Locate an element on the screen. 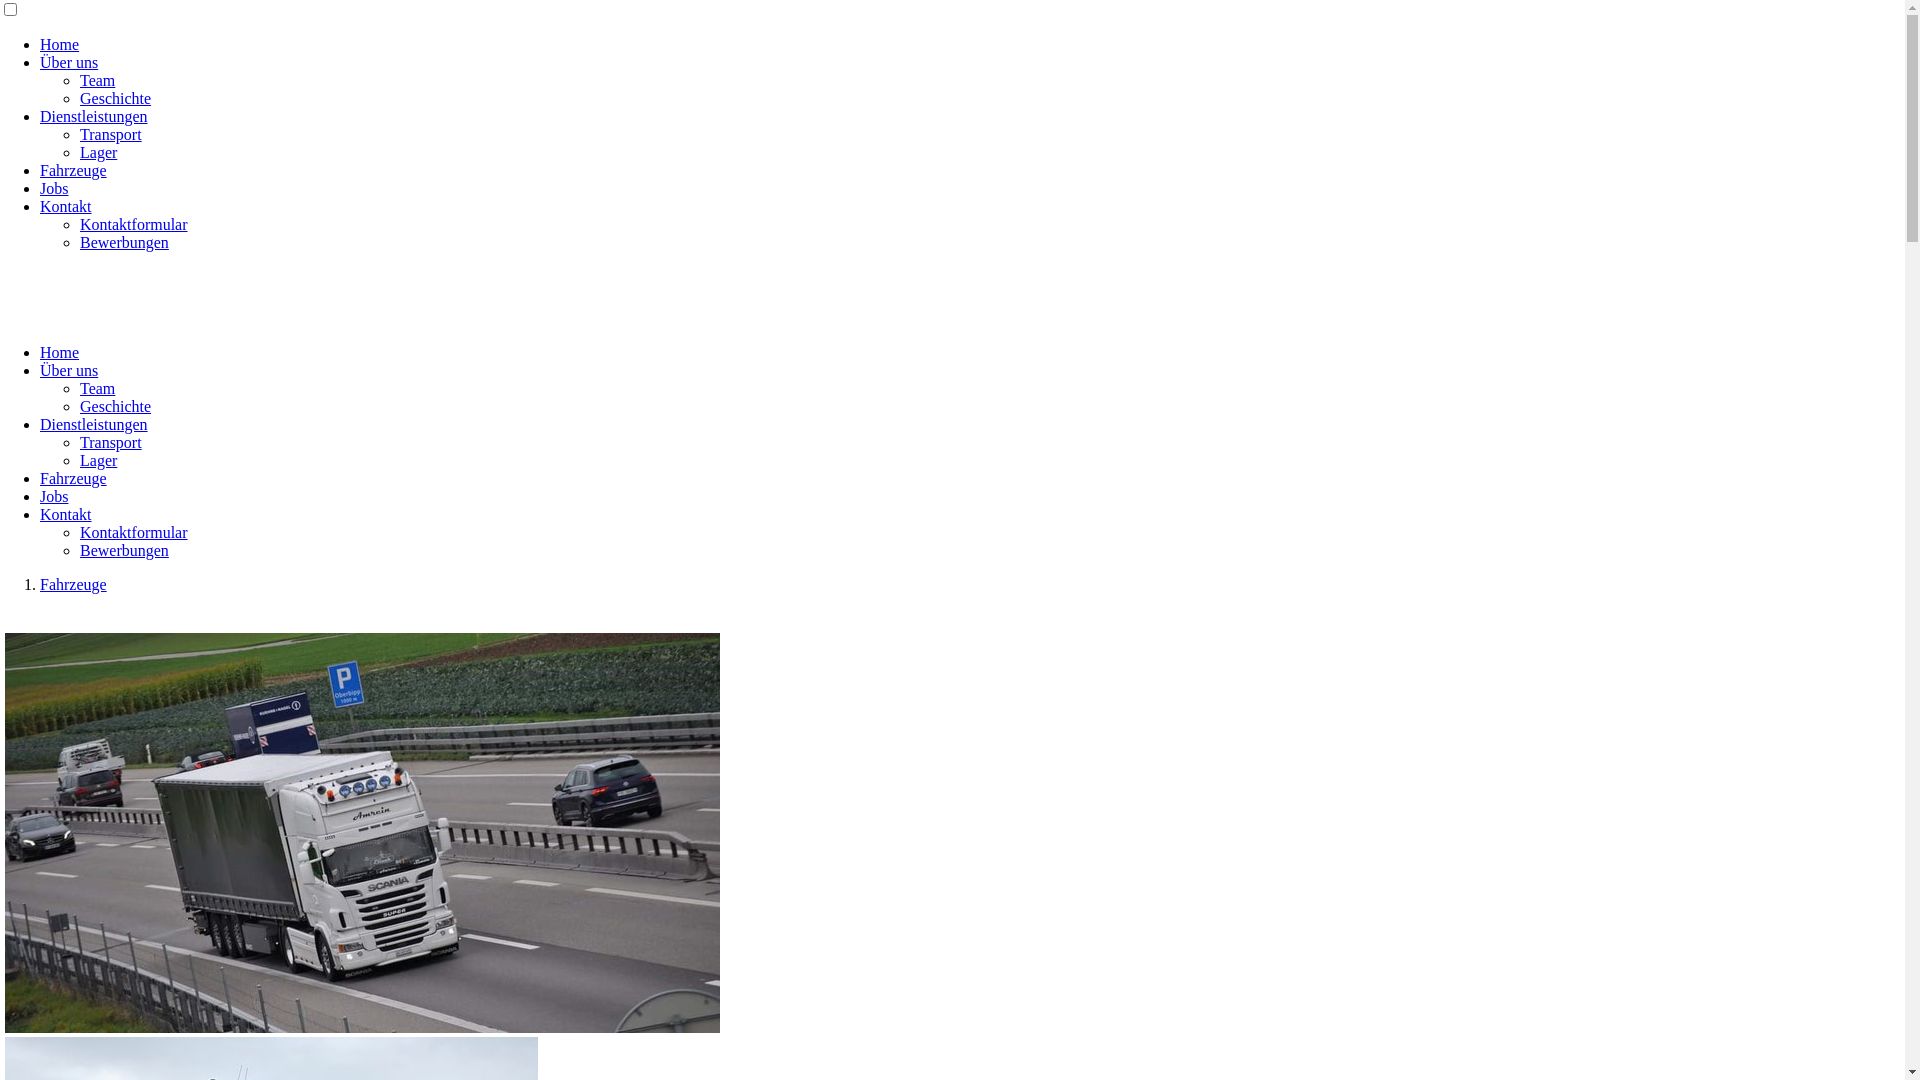  Jobs is located at coordinates (54, 496).